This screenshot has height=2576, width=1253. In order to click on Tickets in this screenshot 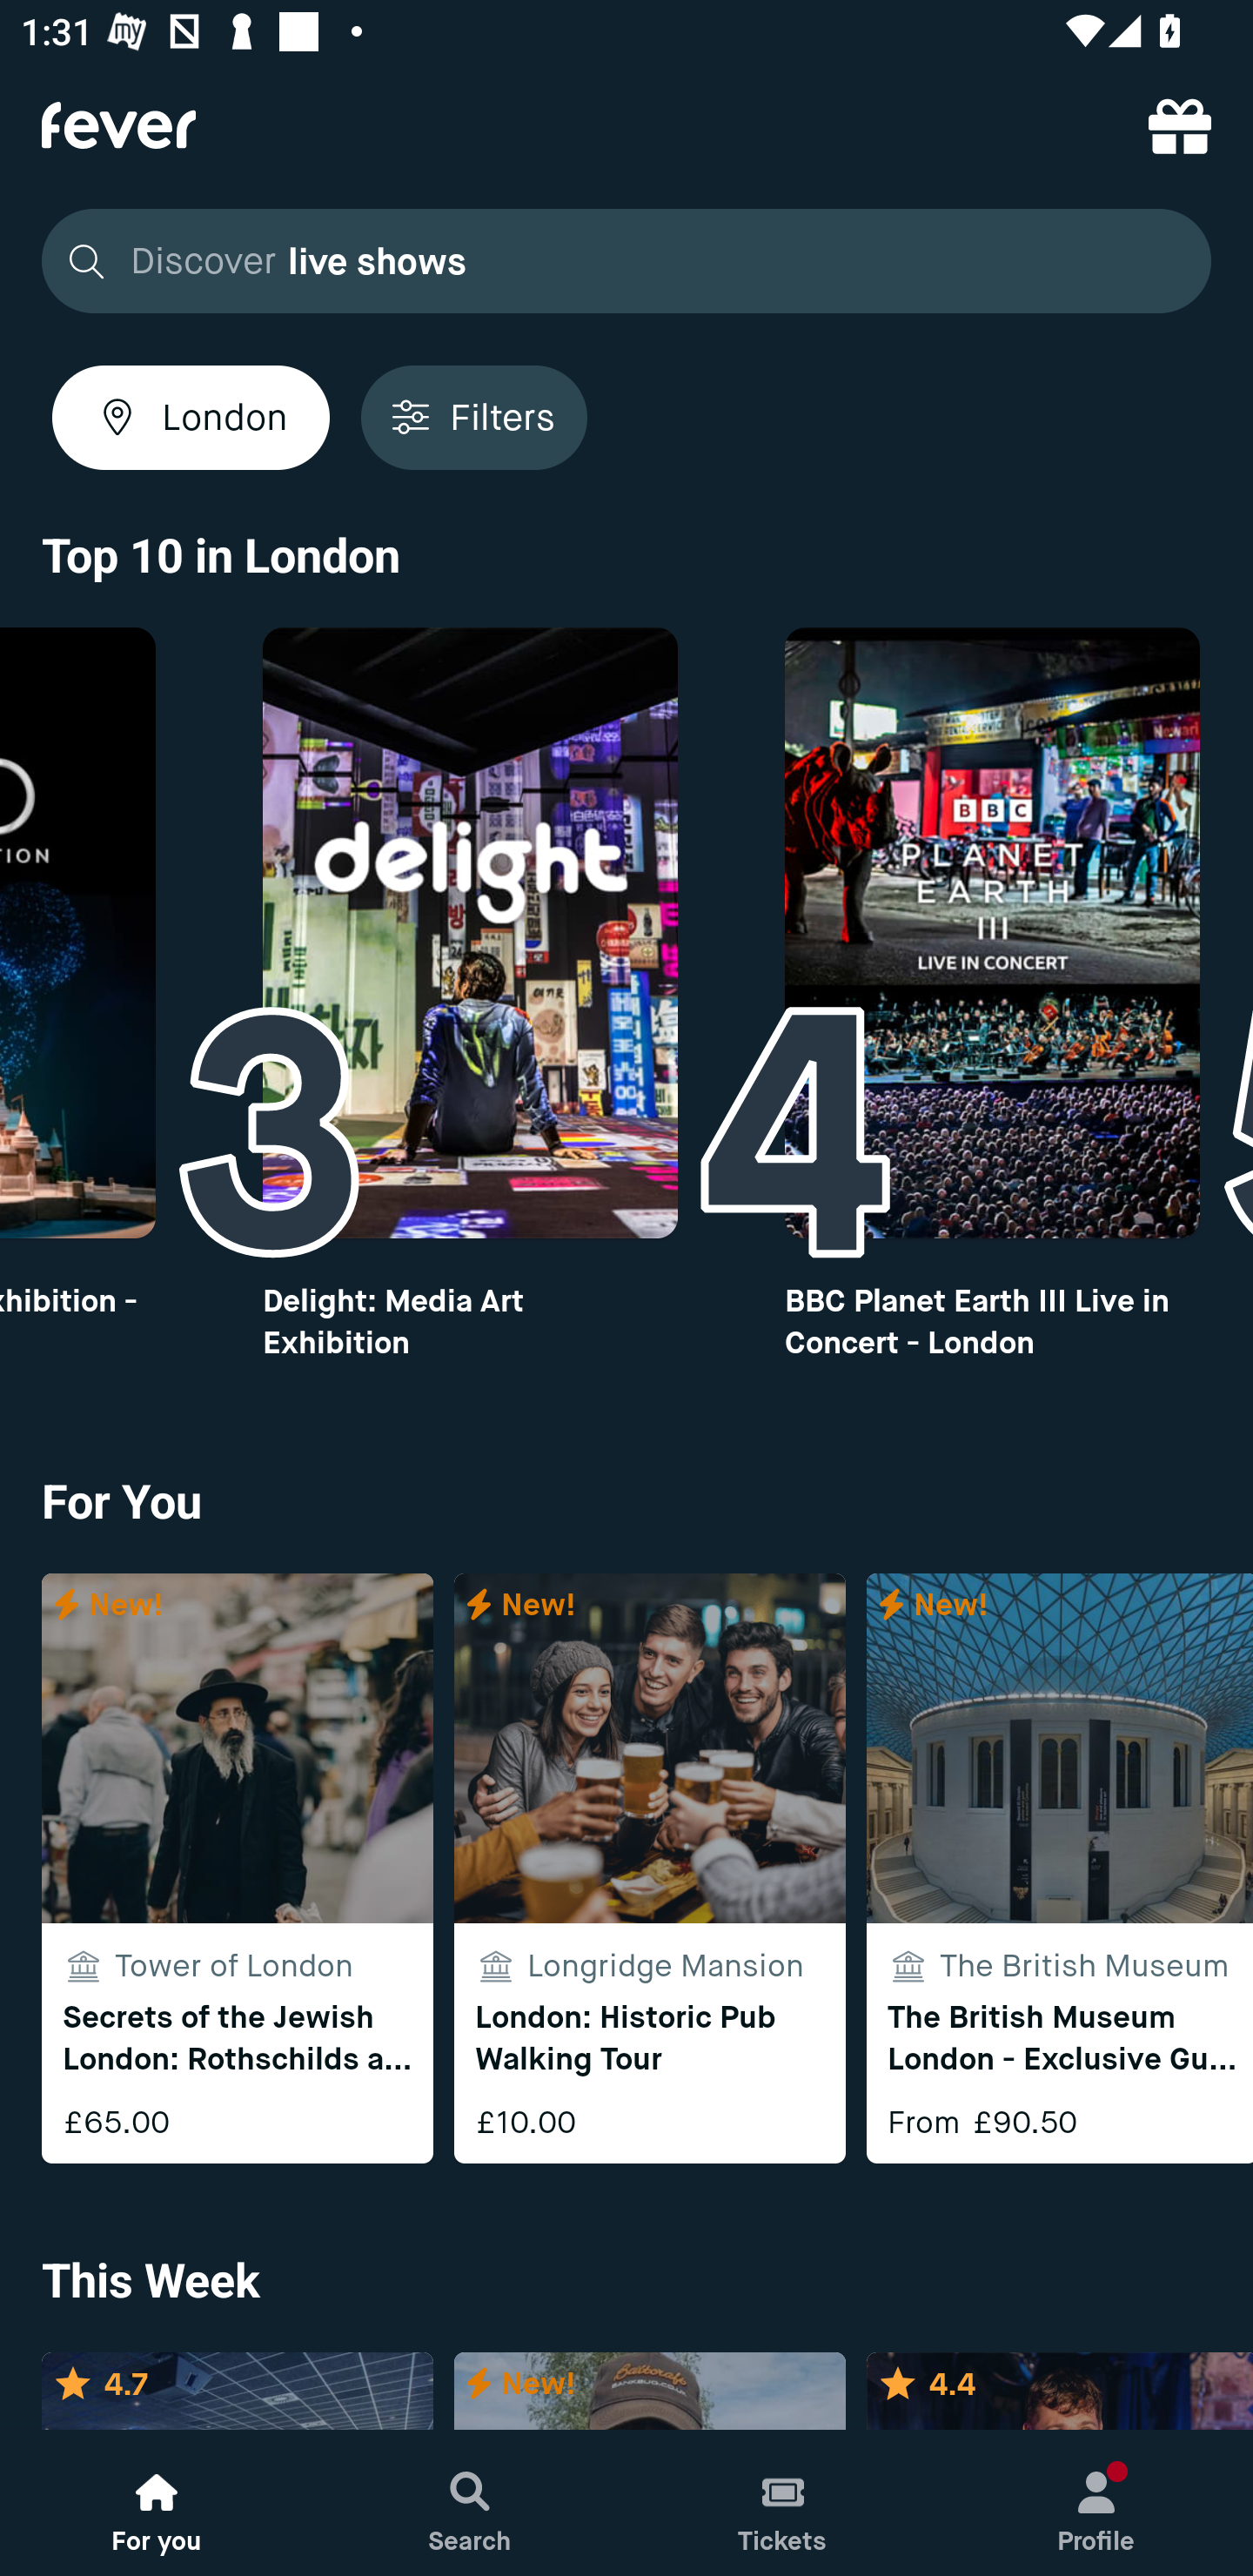, I will do `click(783, 2503)`.